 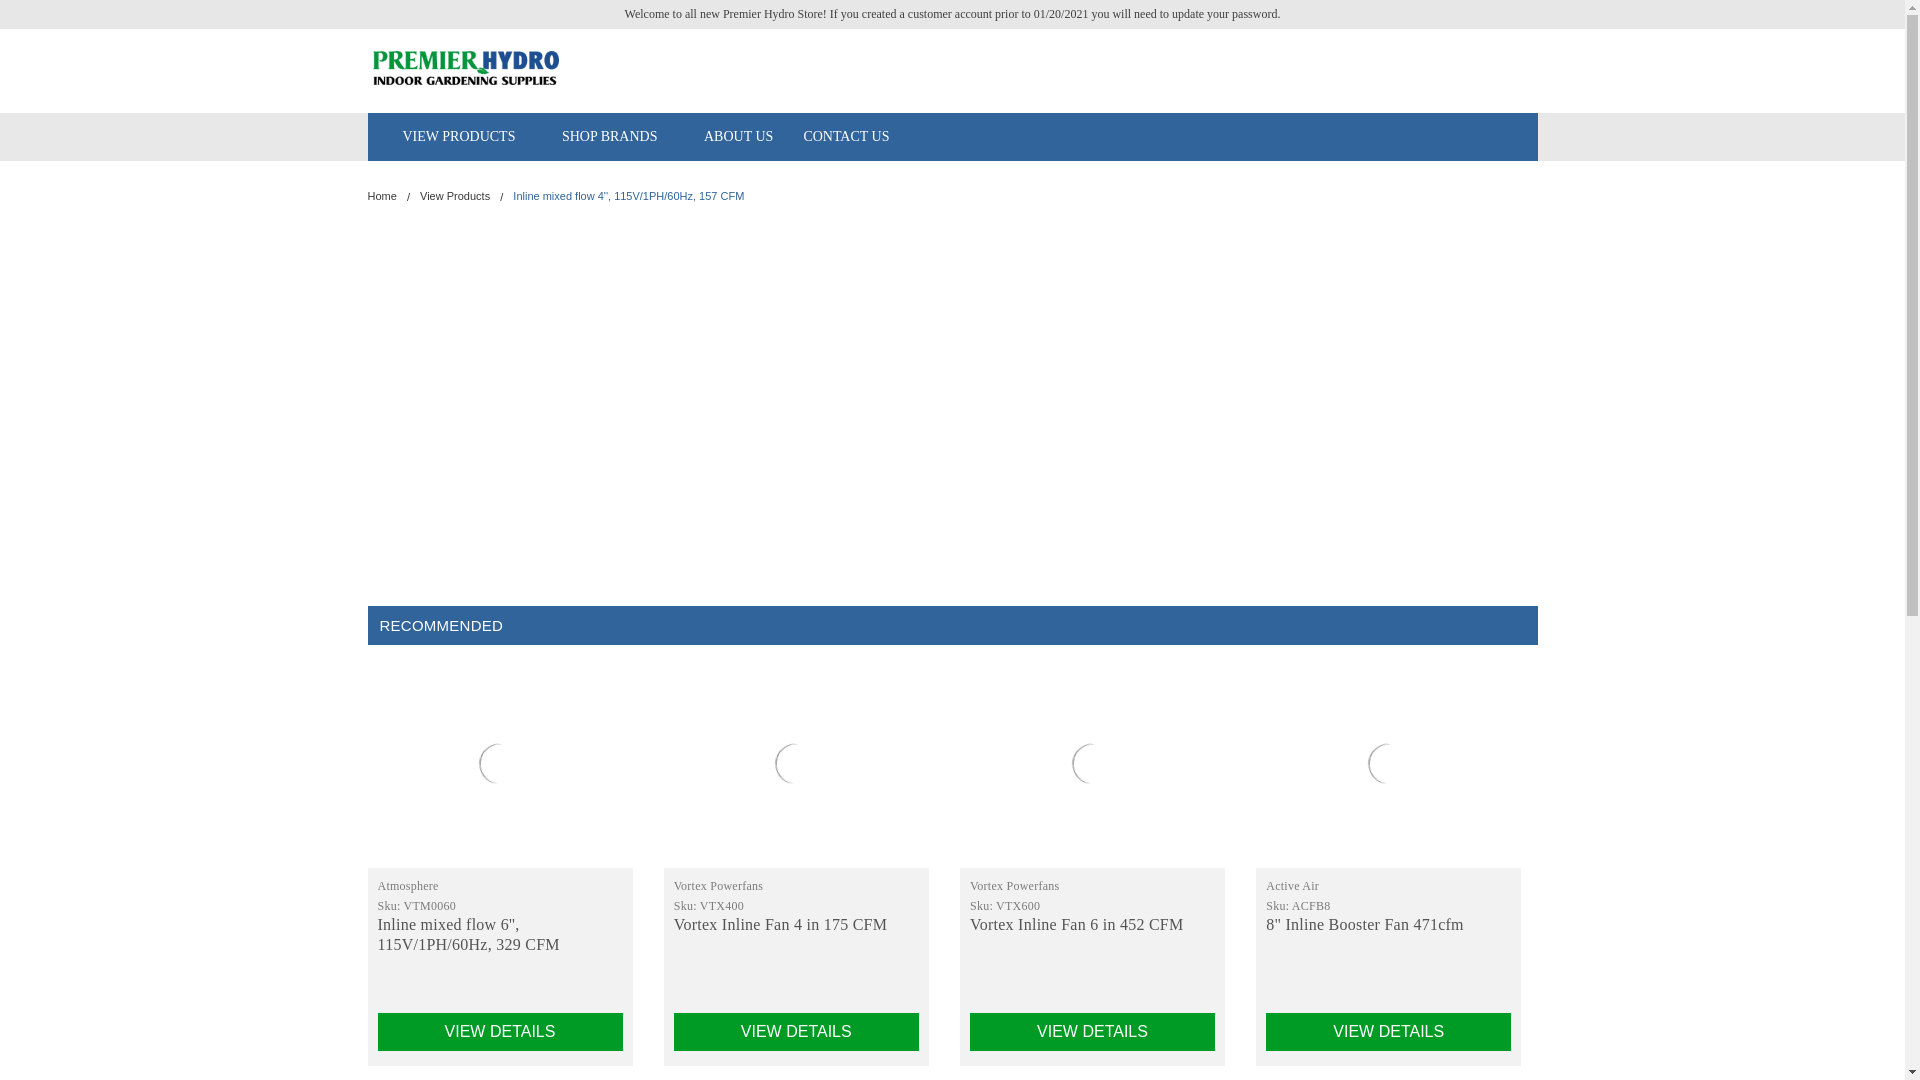 What do you see at coordinates (465, 68) in the screenshot?
I see `Premier Hydro` at bounding box center [465, 68].